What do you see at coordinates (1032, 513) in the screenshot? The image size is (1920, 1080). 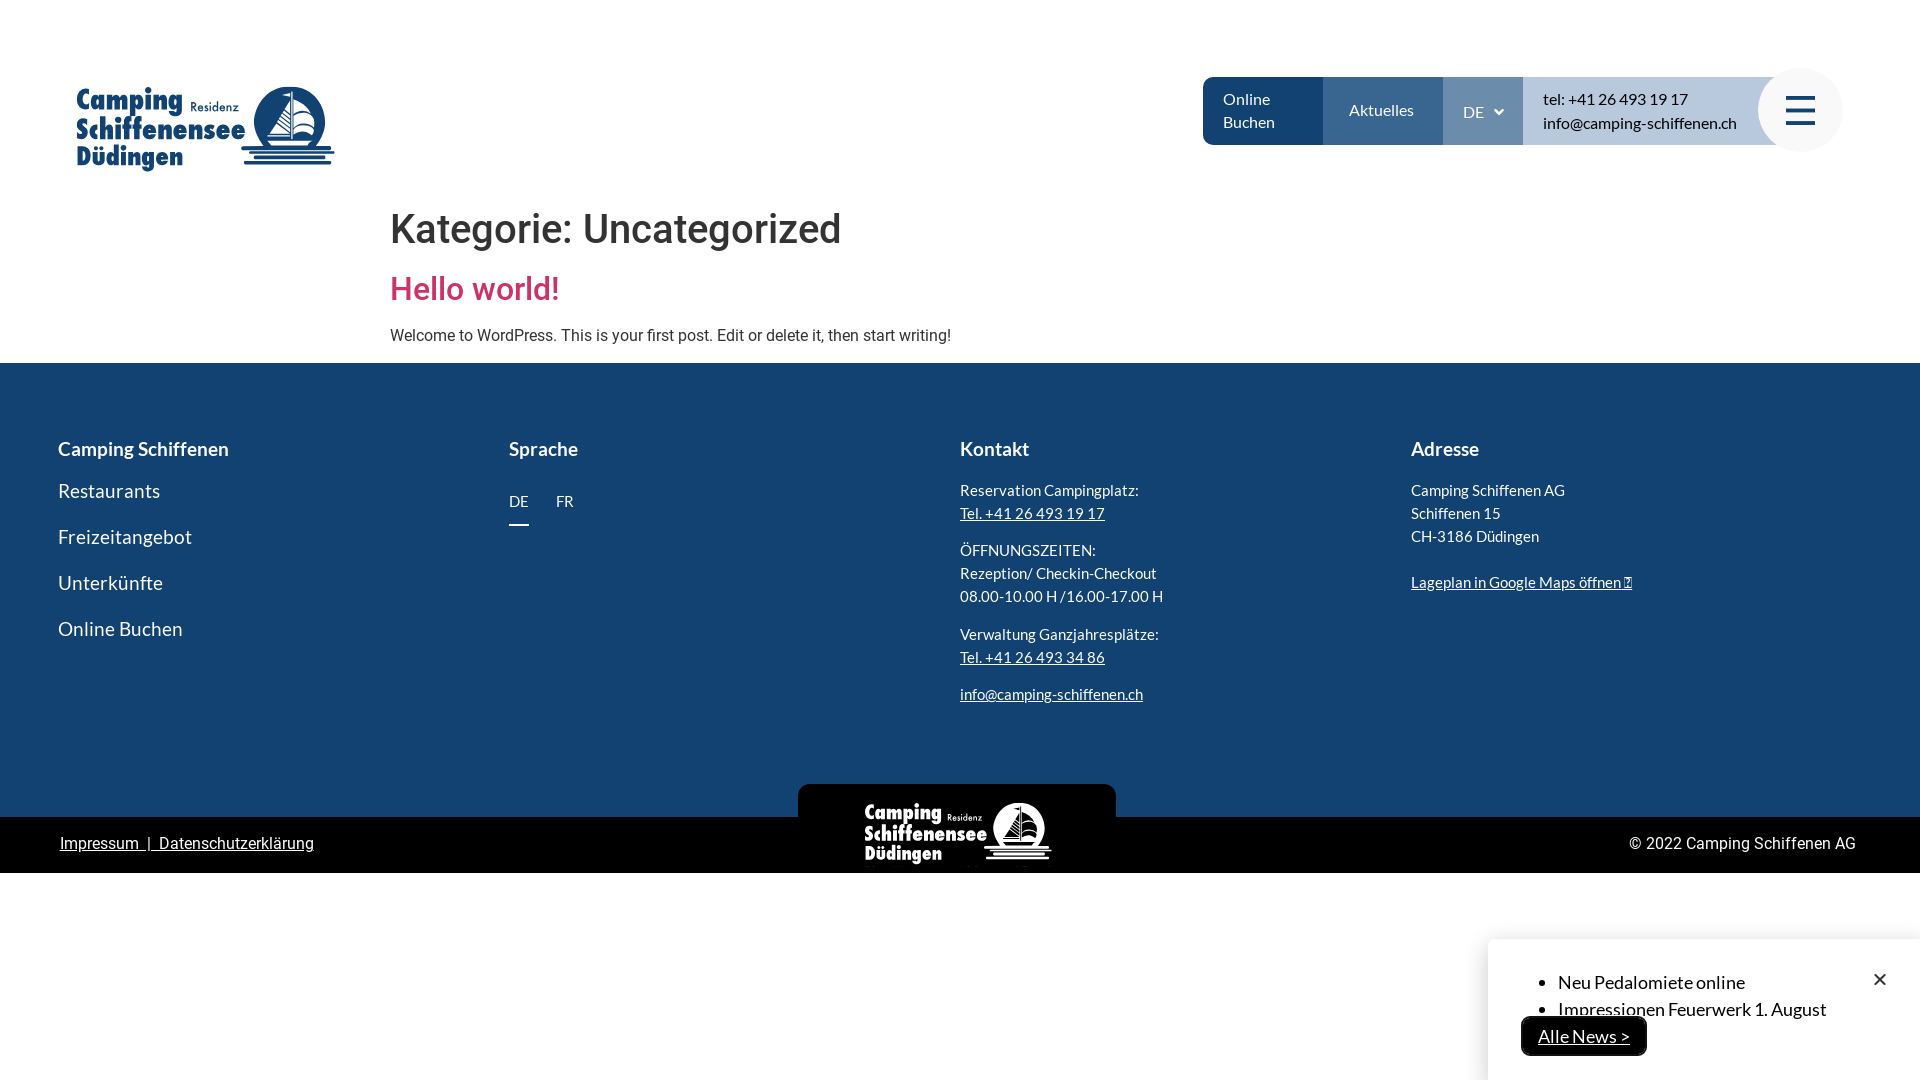 I see `Tel. +41 26 493 19 17` at bounding box center [1032, 513].